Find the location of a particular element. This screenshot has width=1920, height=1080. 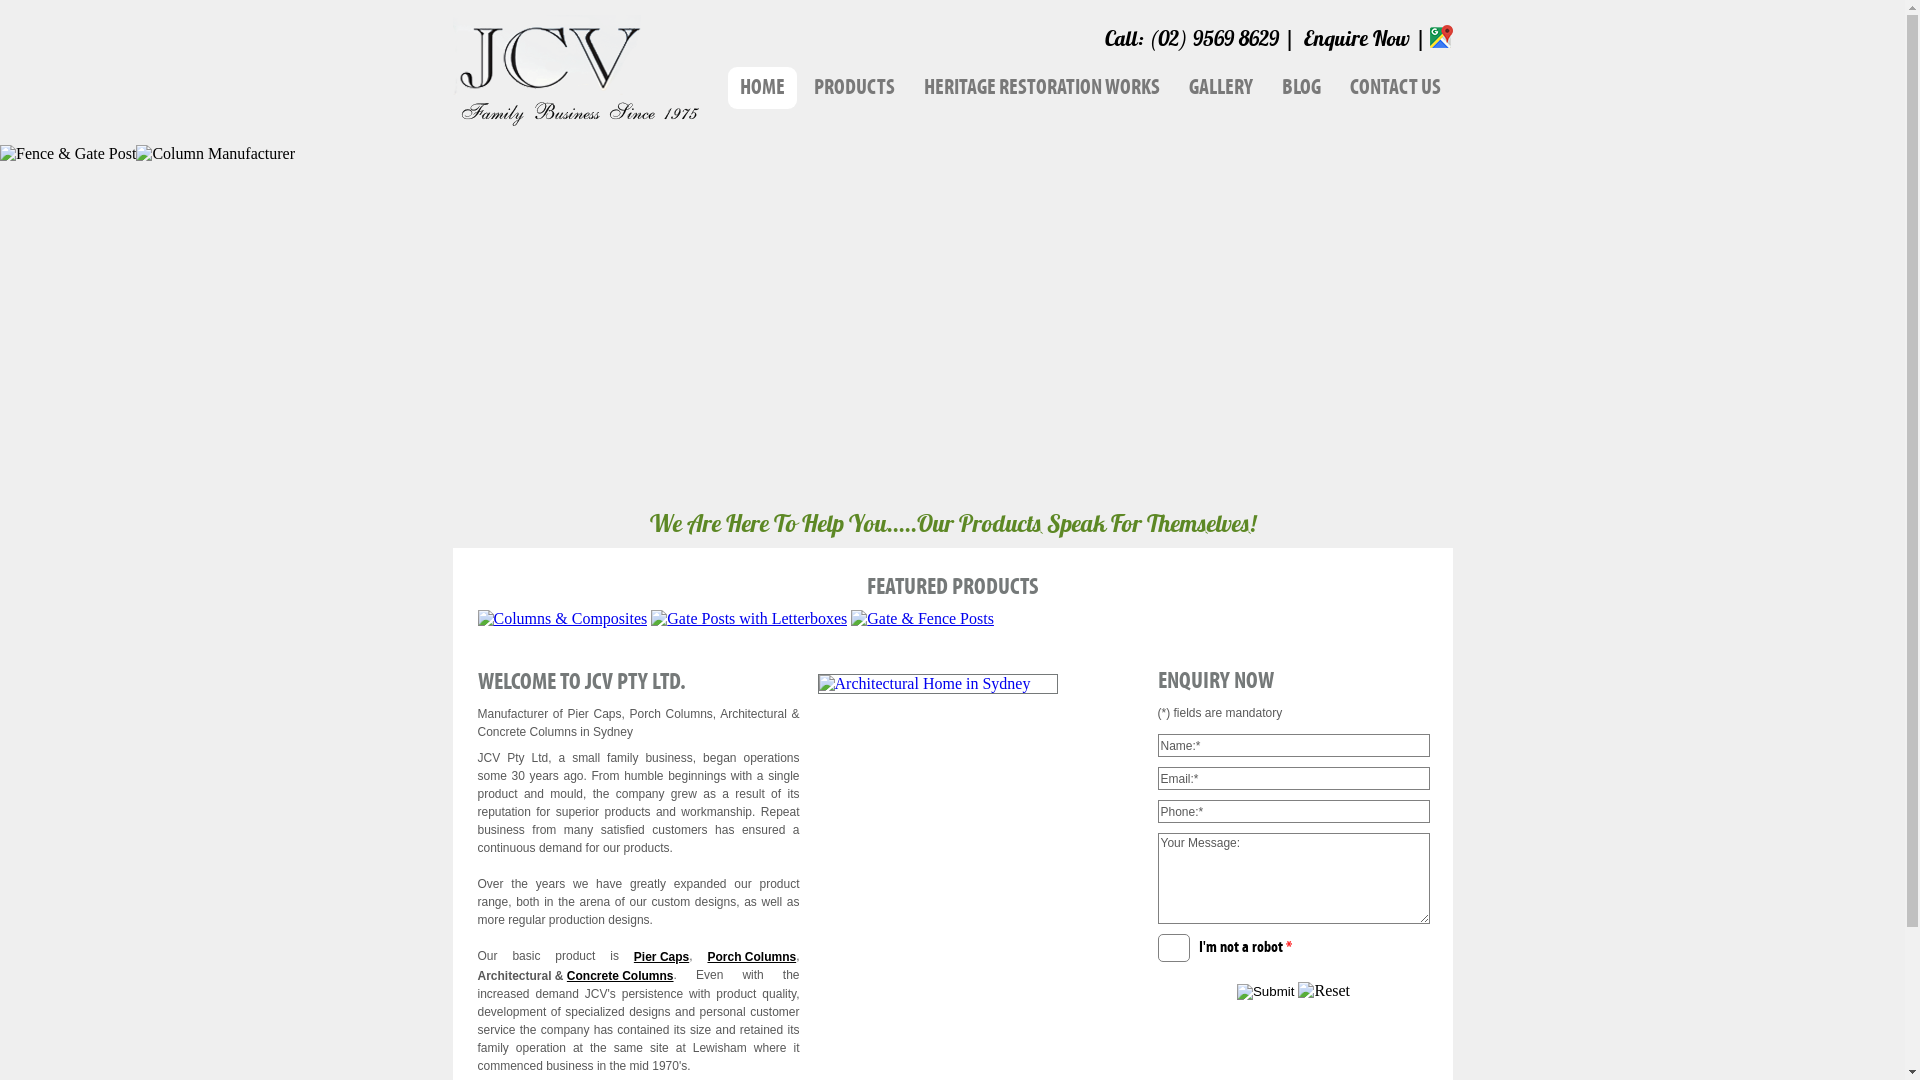

email is located at coordinates (1294, 778).